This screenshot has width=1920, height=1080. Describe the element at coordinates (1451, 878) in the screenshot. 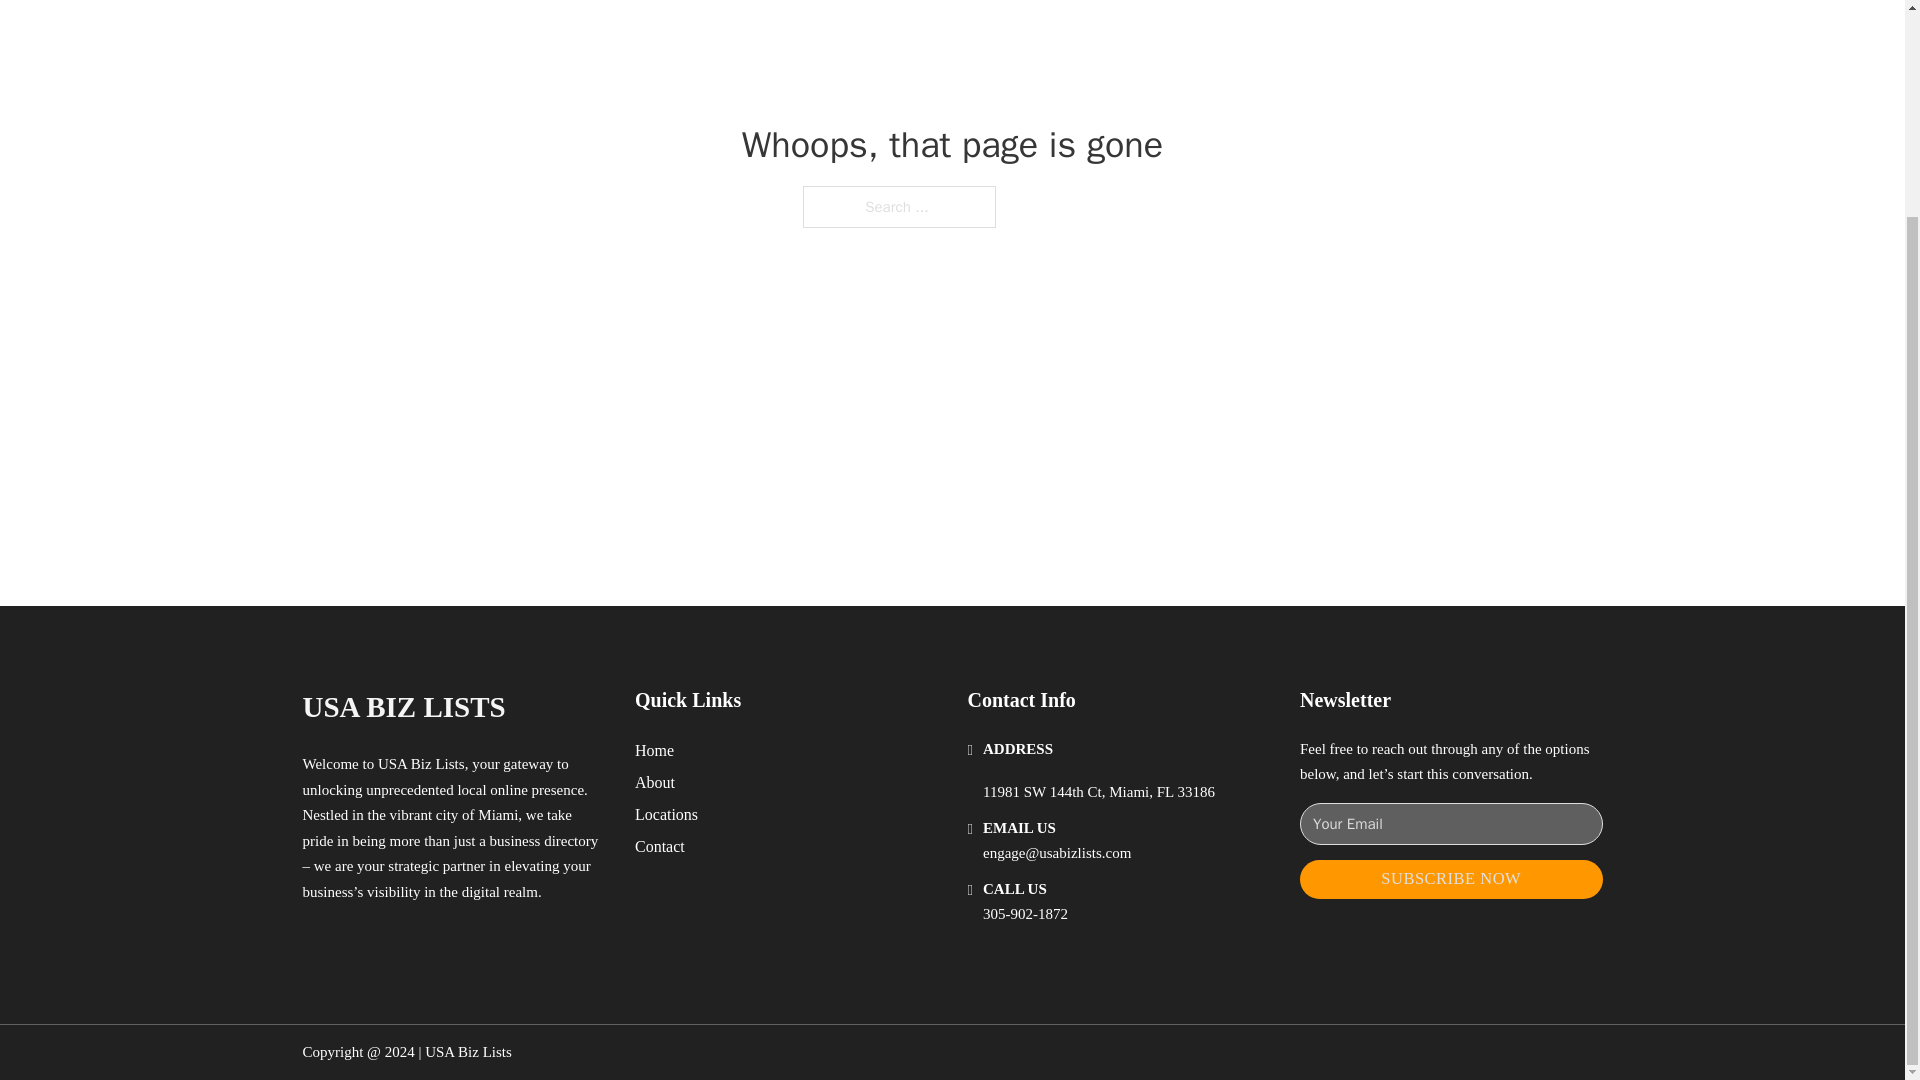

I see `SUBSCRIBE NOW` at that location.